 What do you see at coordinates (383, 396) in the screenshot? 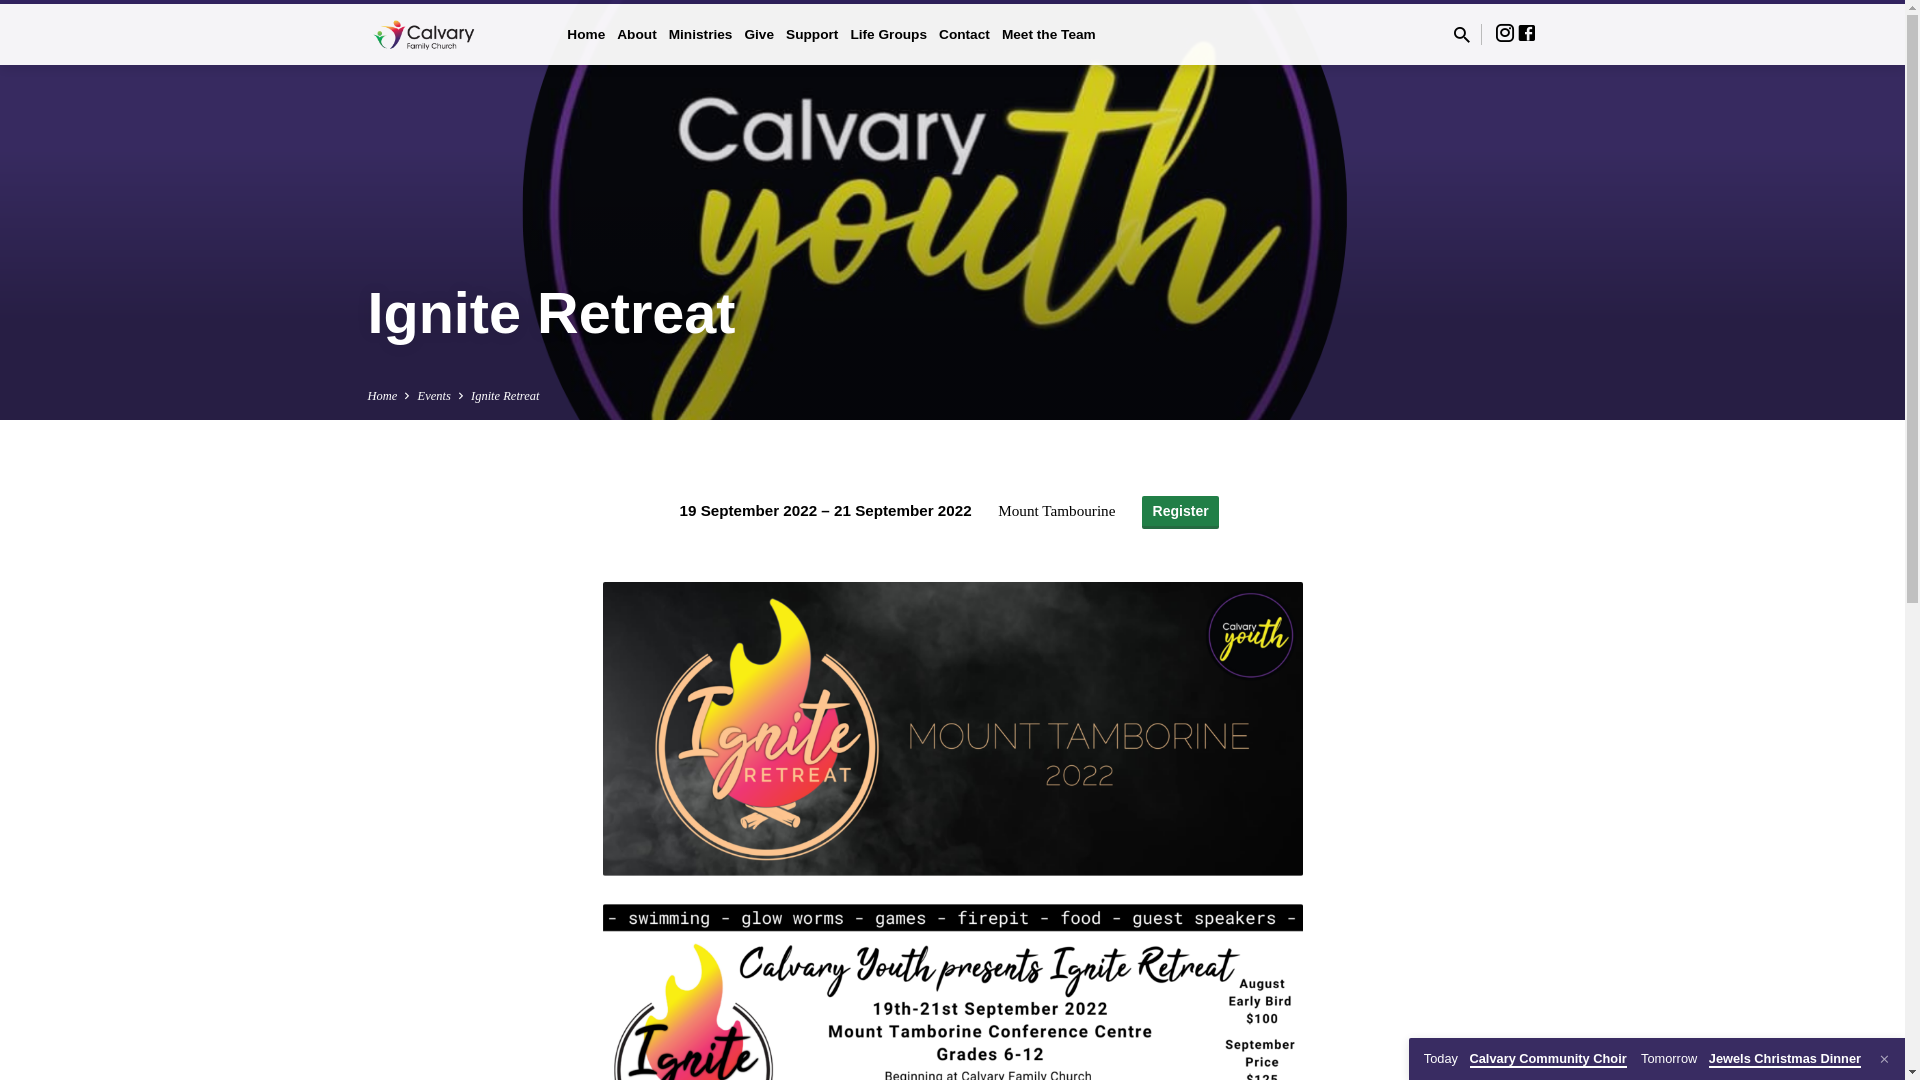
I see `Home` at bounding box center [383, 396].